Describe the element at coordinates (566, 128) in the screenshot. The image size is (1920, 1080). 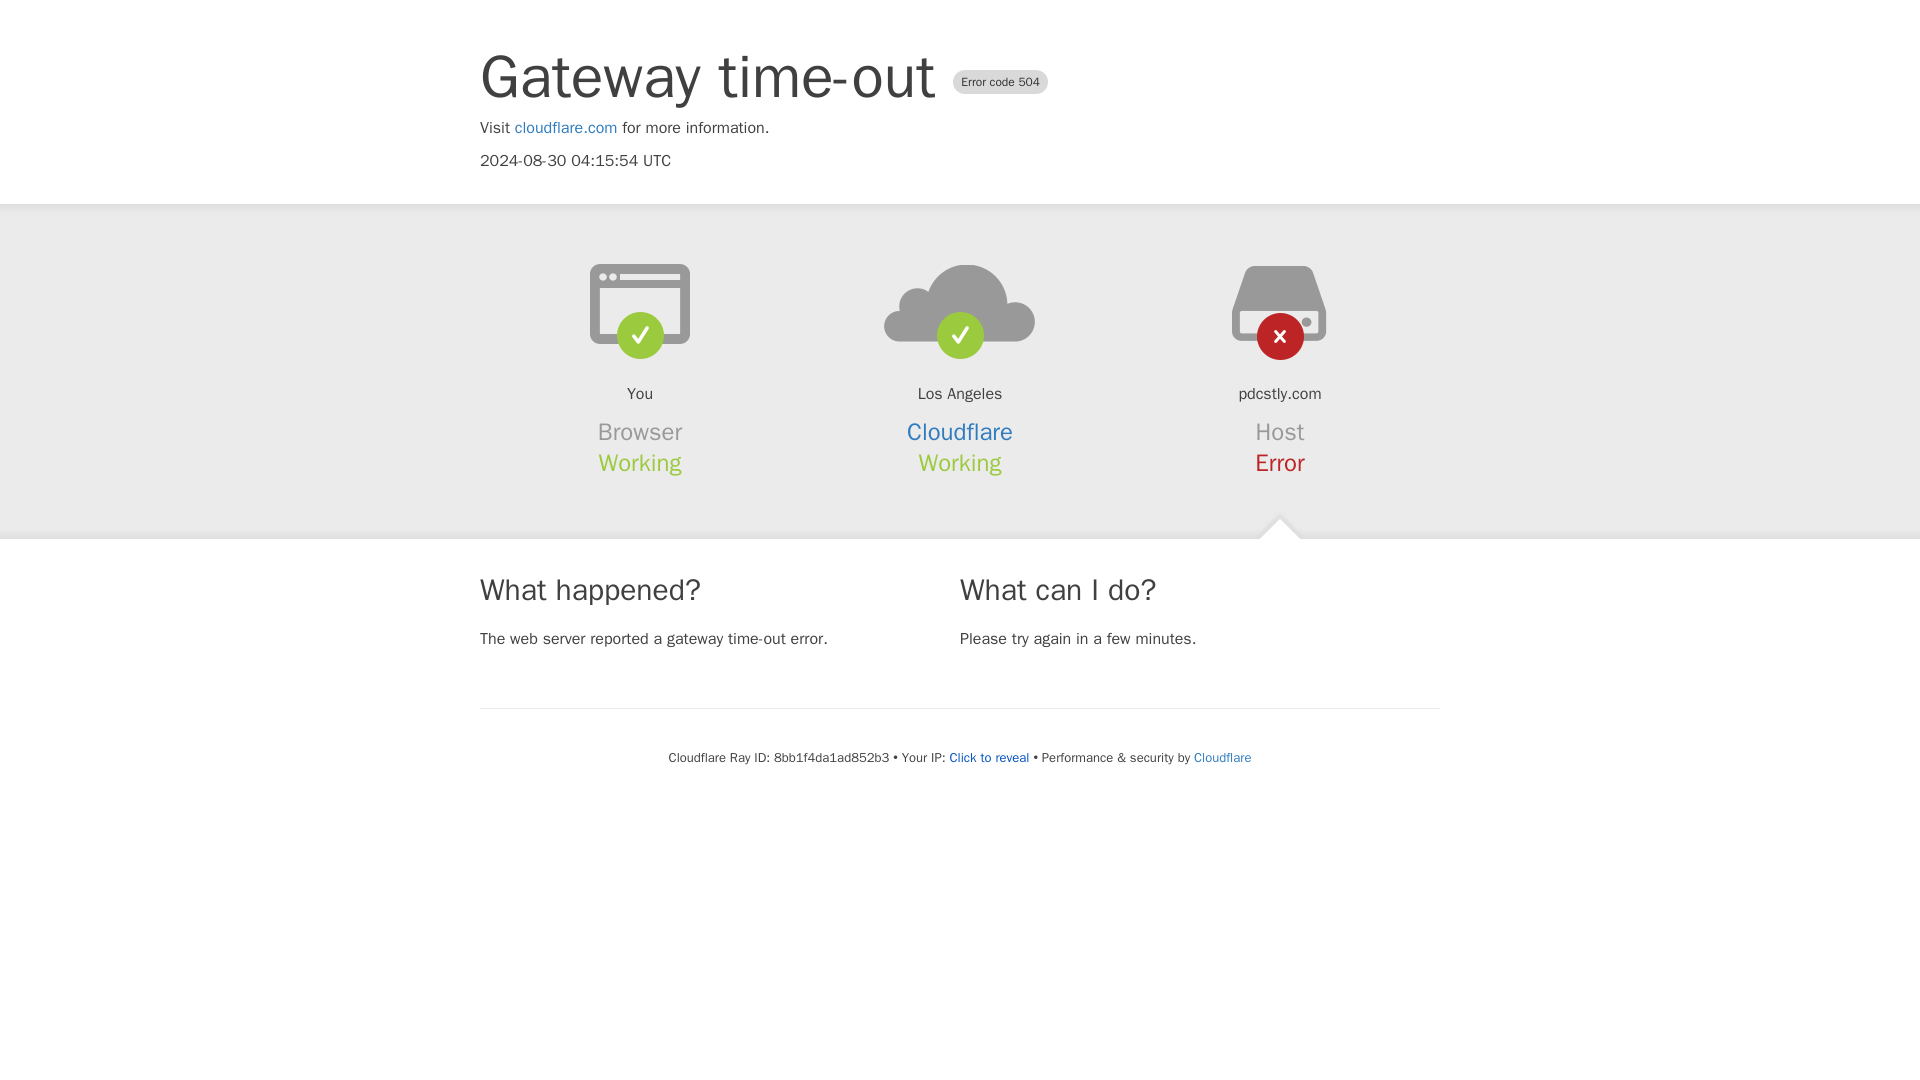
I see `cloudflare.com` at that location.